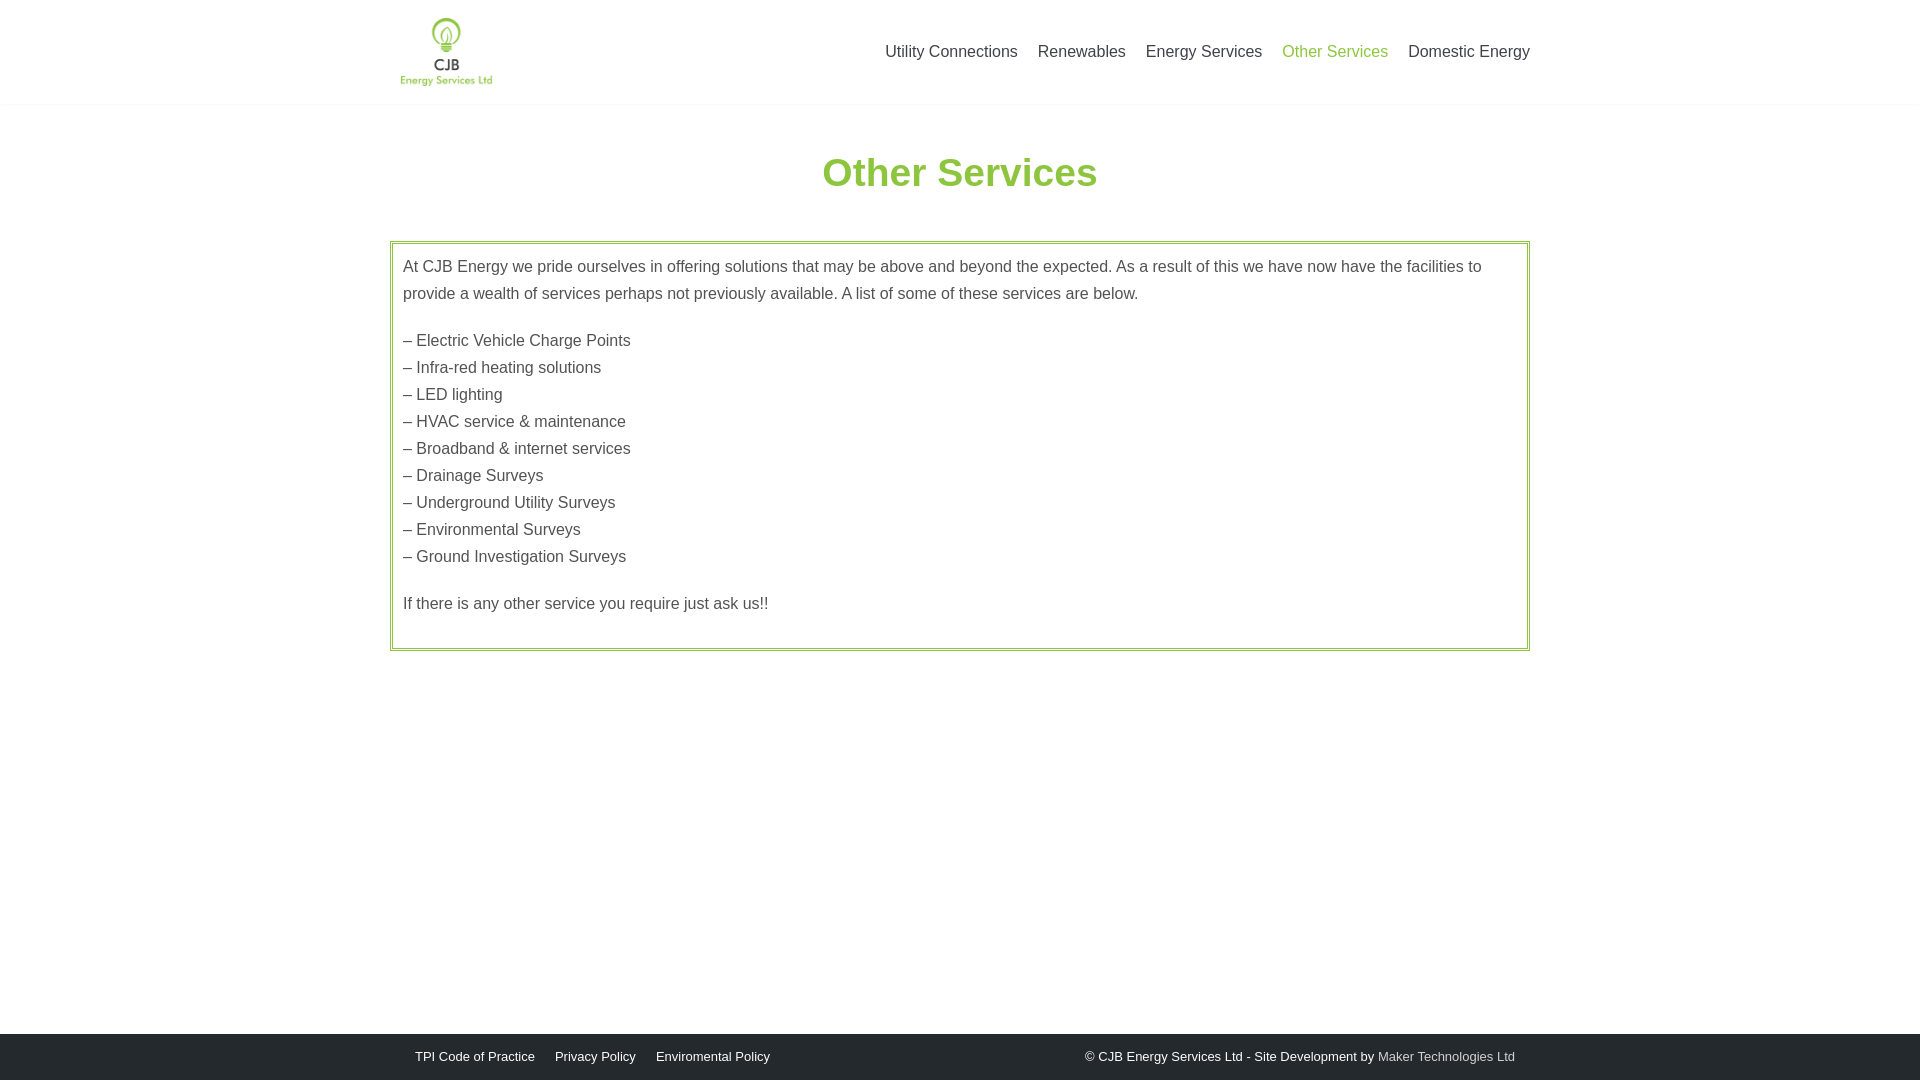 This screenshot has width=1920, height=1080. I want to click on TPI Code of Practice, so click(474, 1057).